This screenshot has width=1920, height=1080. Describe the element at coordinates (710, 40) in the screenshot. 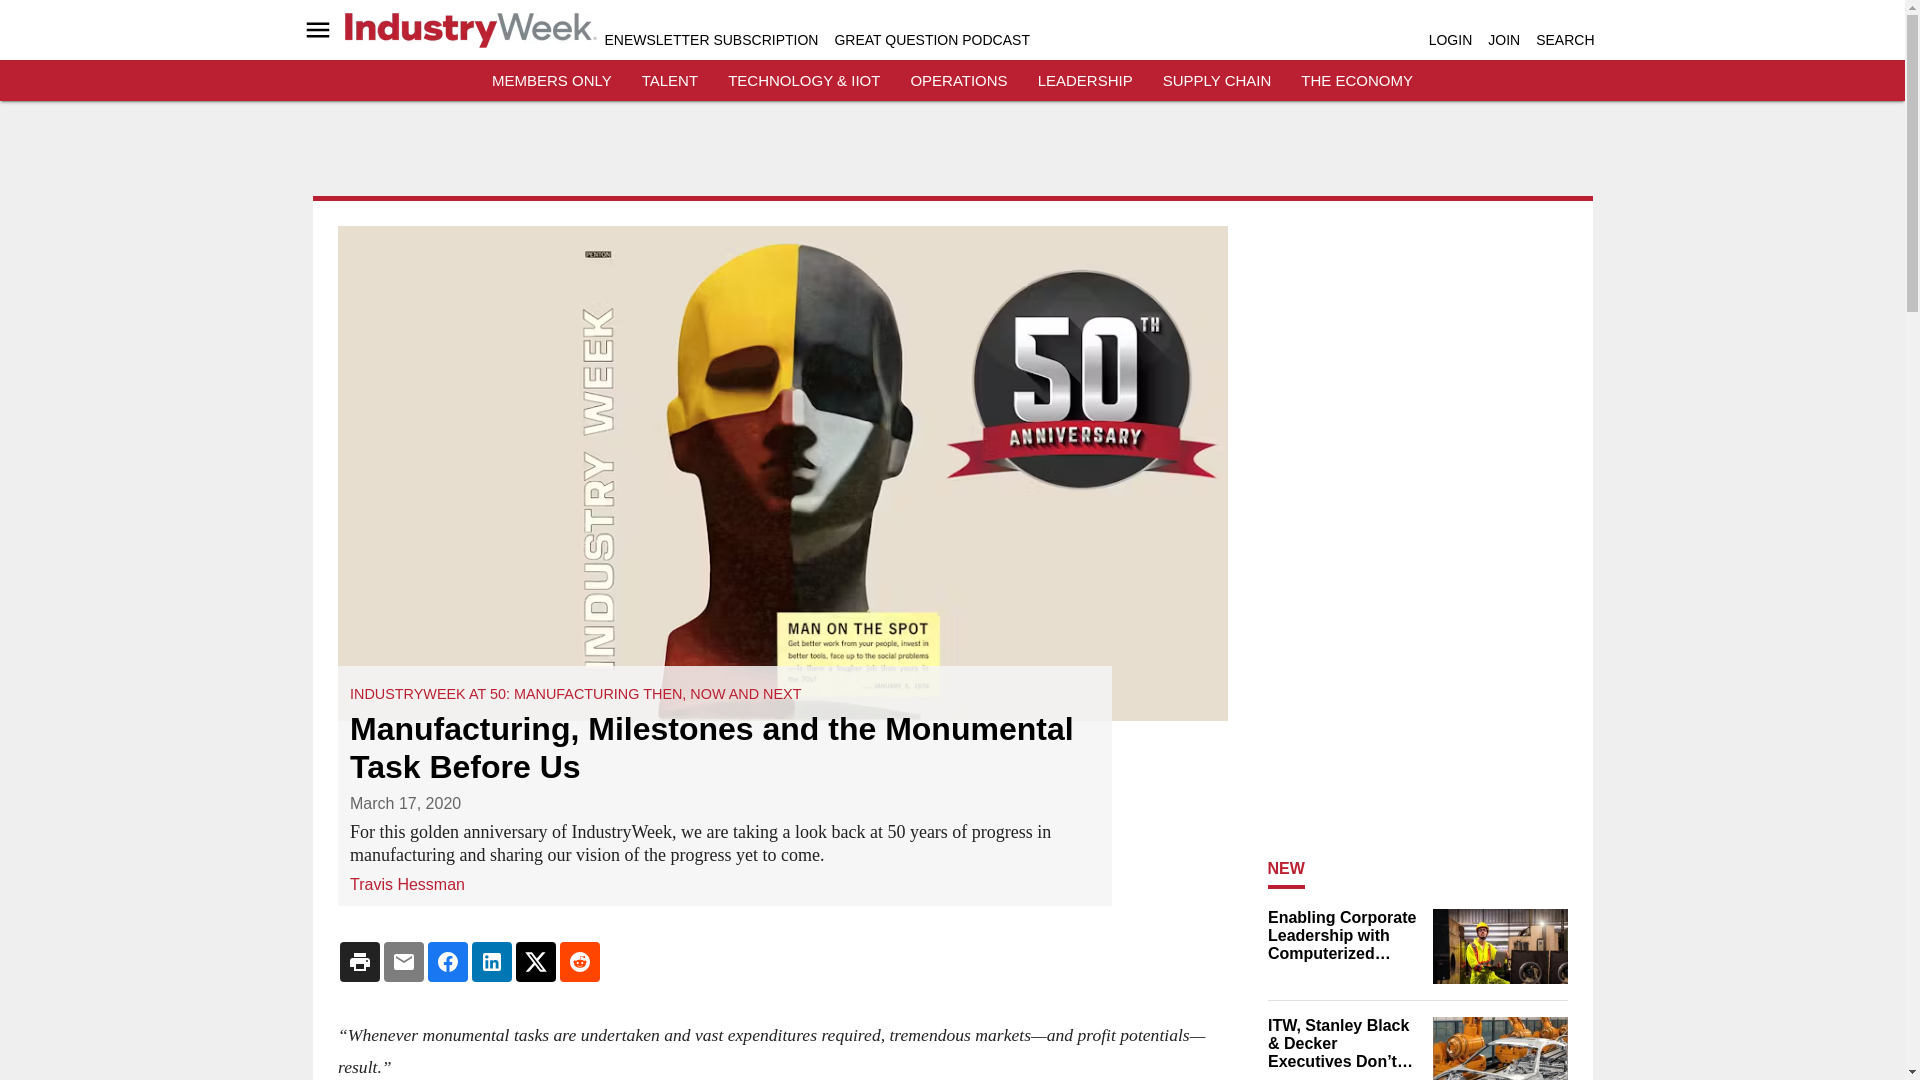

I see `ENEWSLETTER SUBSCRIPTION` at that location.